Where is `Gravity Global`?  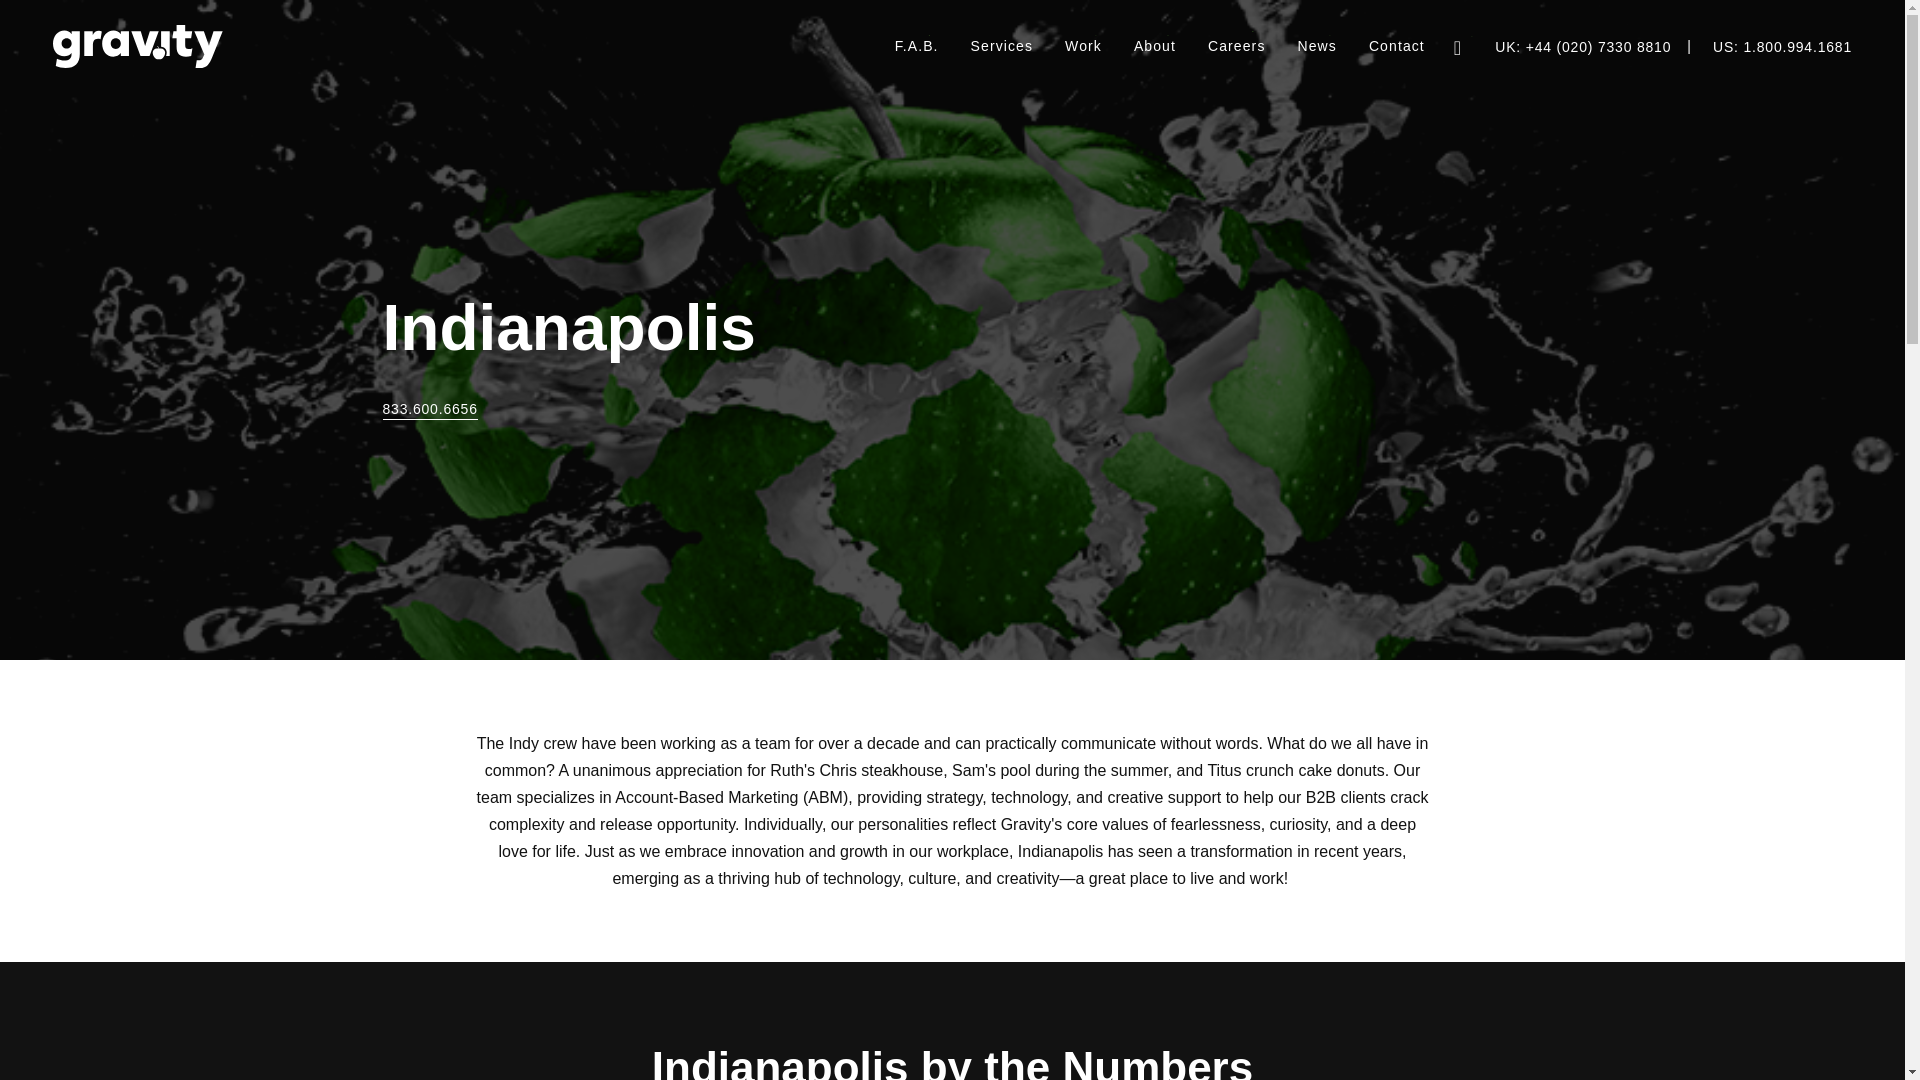
Gravity Global is located at coordinates (138, 46).